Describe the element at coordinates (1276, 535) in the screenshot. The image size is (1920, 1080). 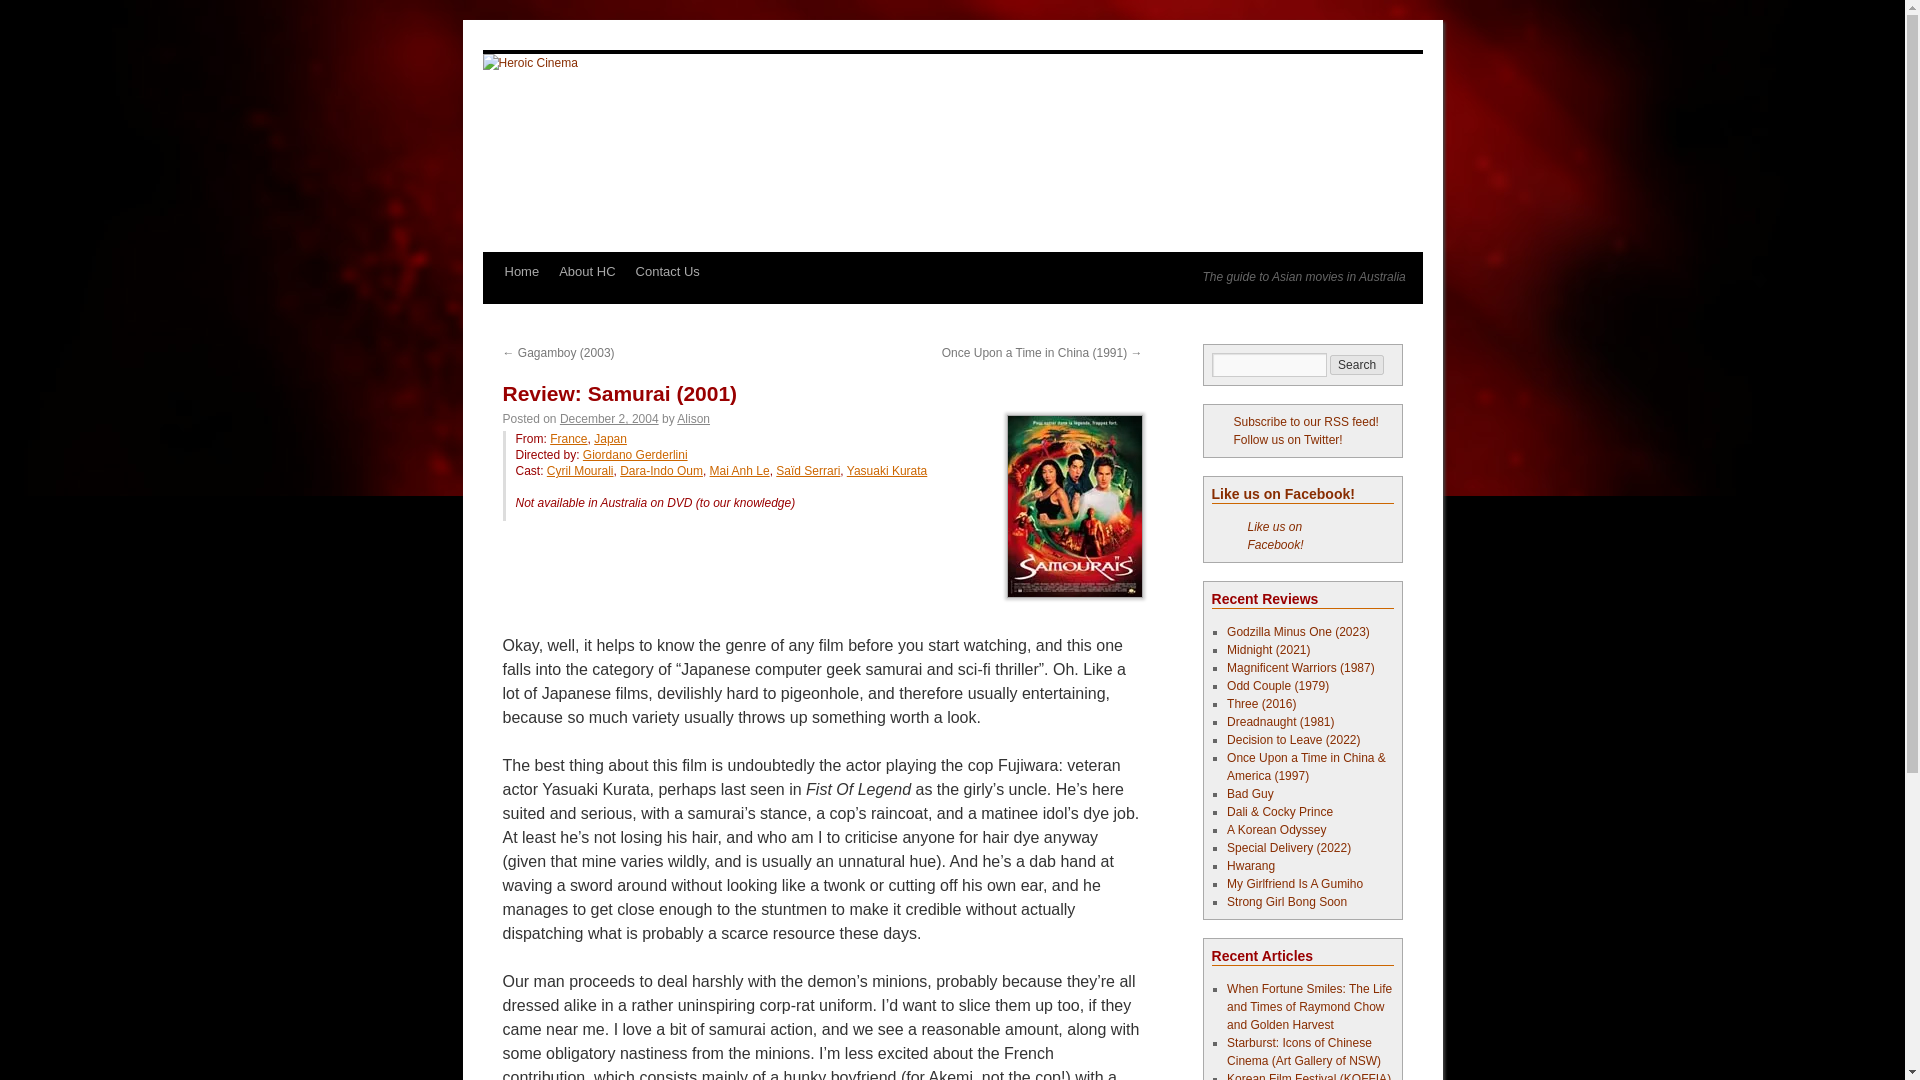
I see `Like us on Facebook!` at that location.